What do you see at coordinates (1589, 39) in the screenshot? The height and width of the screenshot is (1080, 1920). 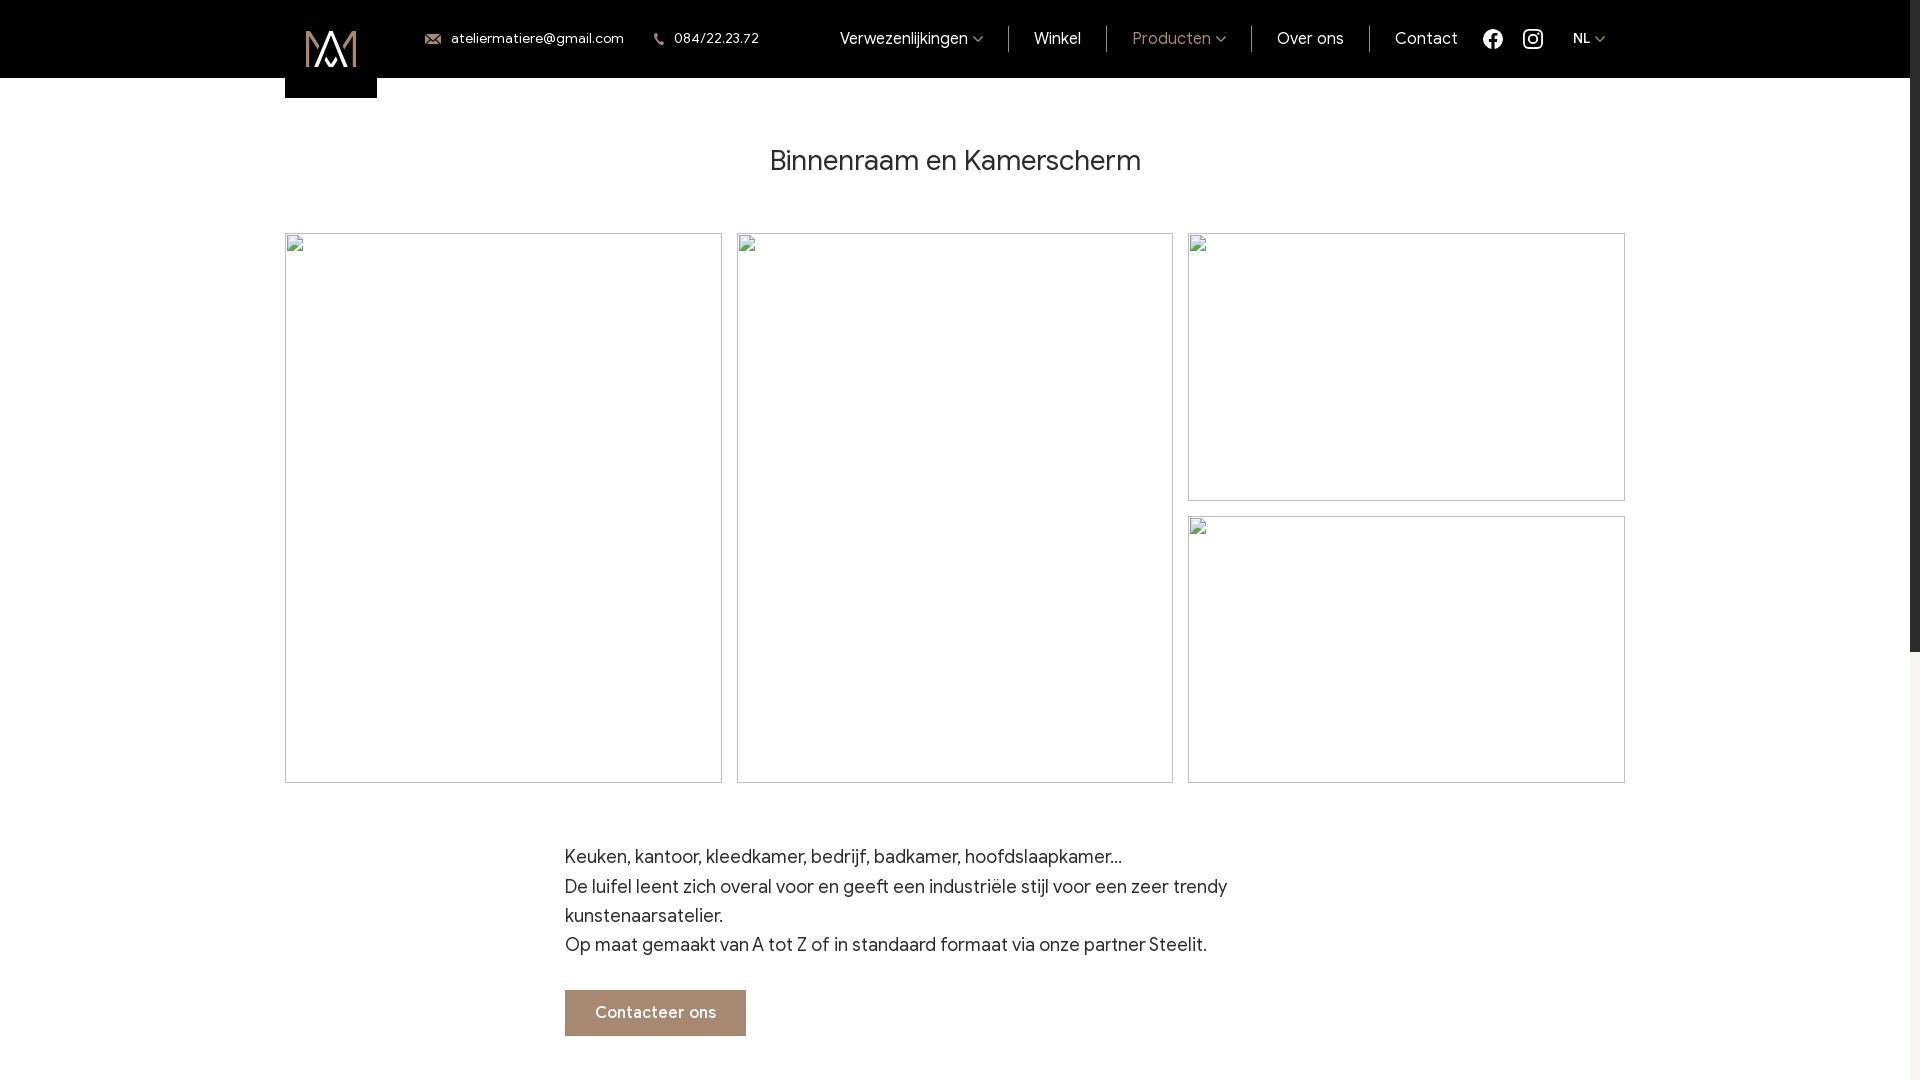 I see `NL` at bounding box center [1589, 39].